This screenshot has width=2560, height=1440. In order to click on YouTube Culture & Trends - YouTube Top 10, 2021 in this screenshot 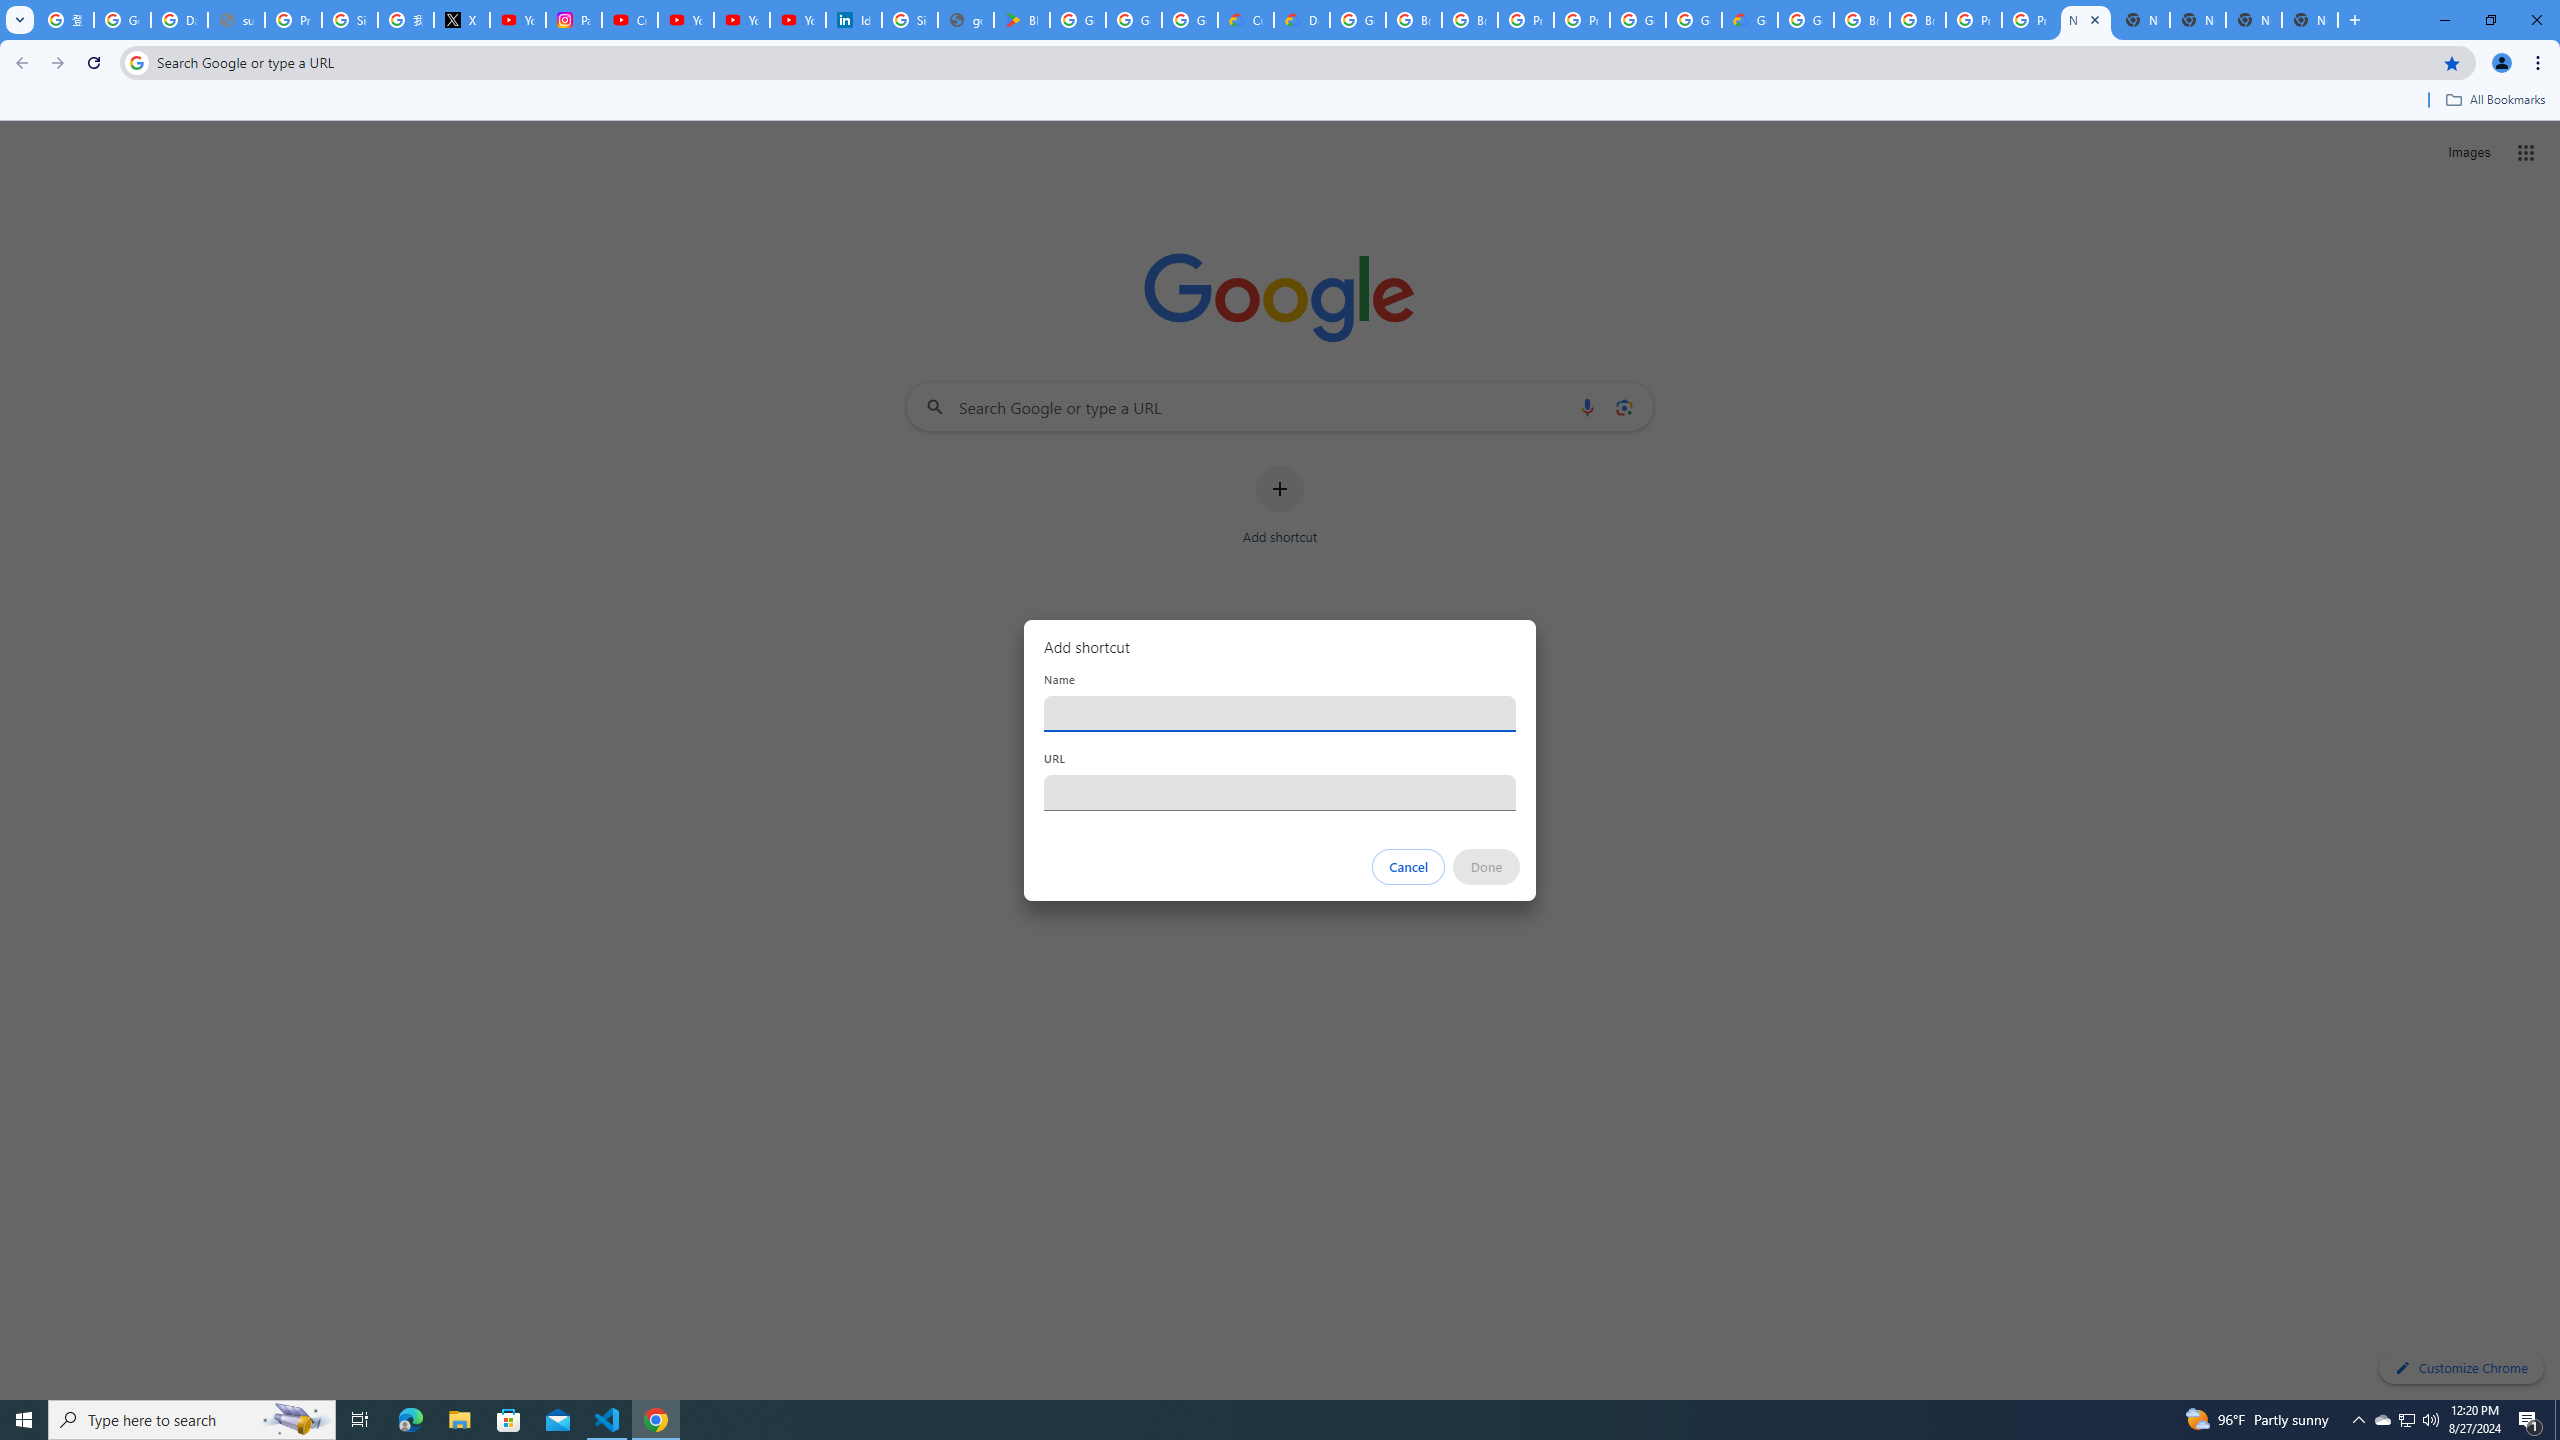, I will do `click(741, 20)`.